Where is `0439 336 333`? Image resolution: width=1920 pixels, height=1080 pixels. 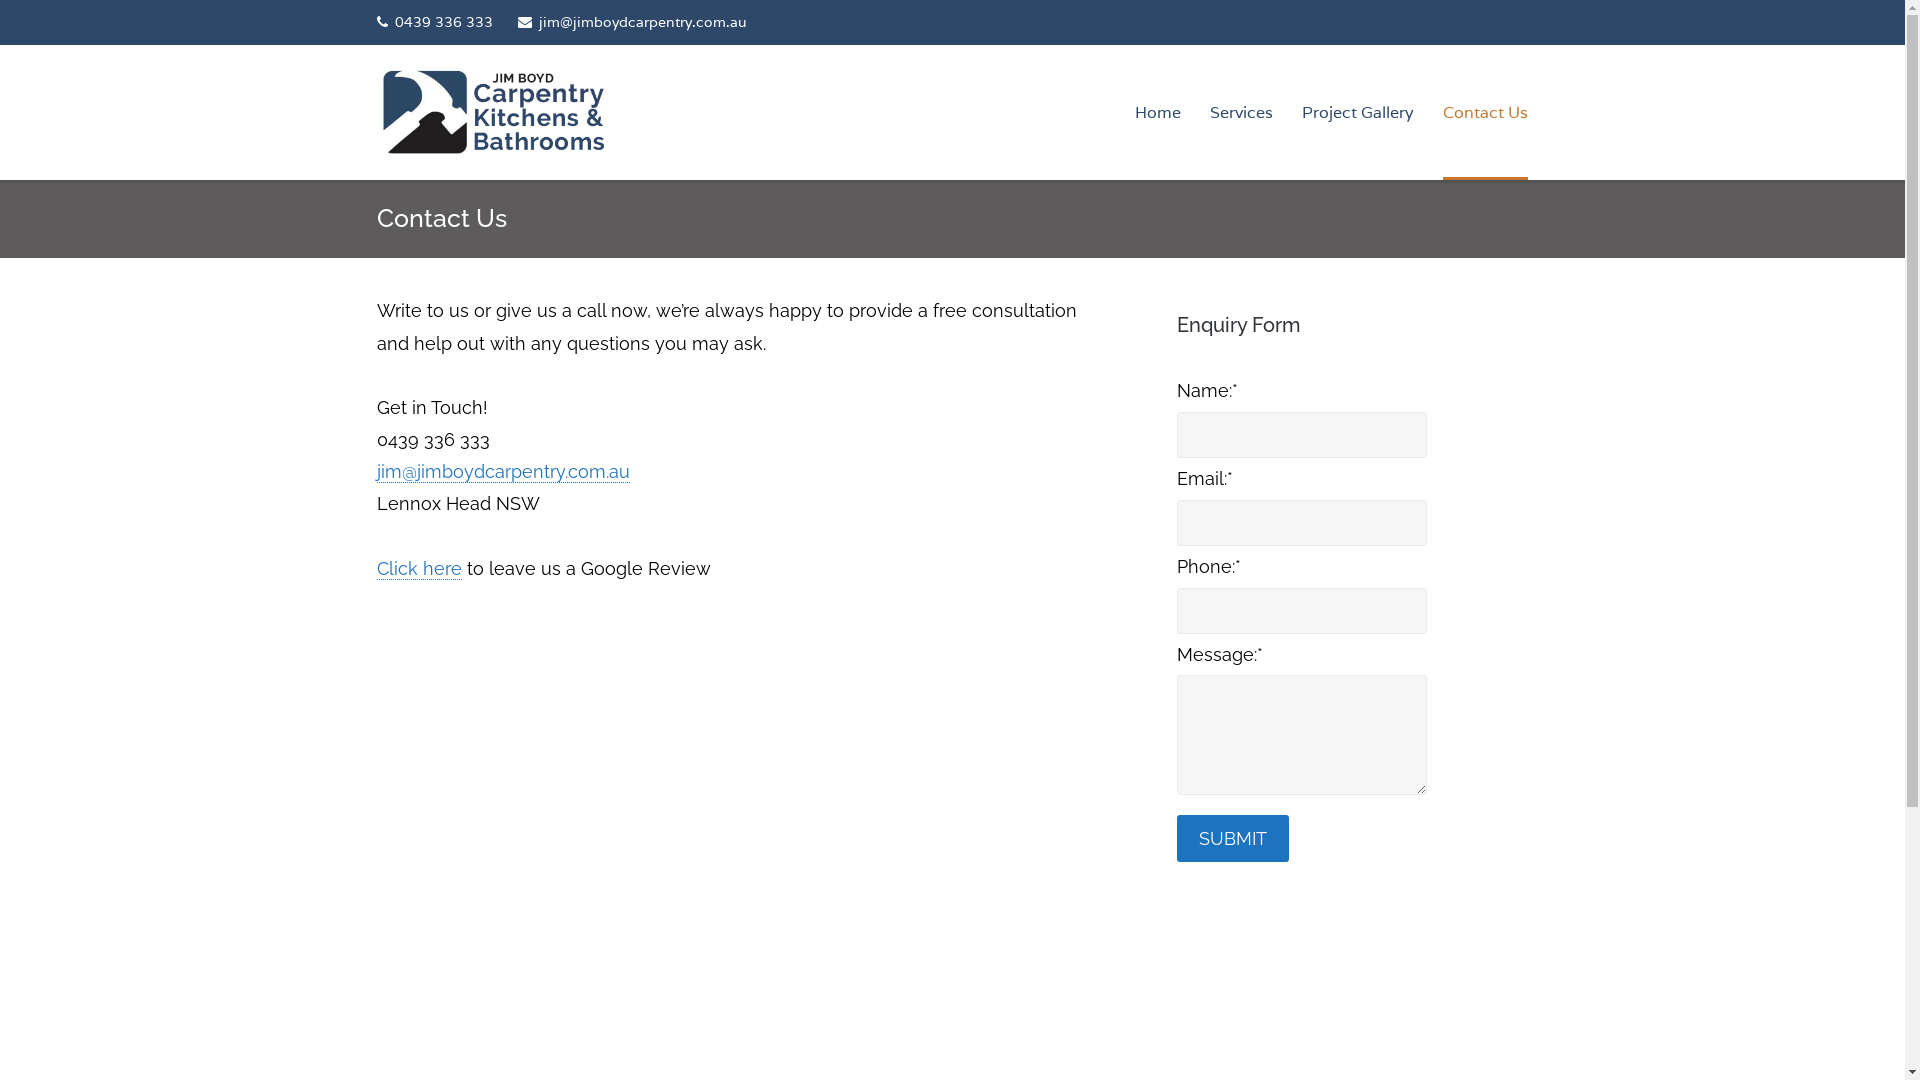
0439 336 333 is located at coordinates (435, 22).